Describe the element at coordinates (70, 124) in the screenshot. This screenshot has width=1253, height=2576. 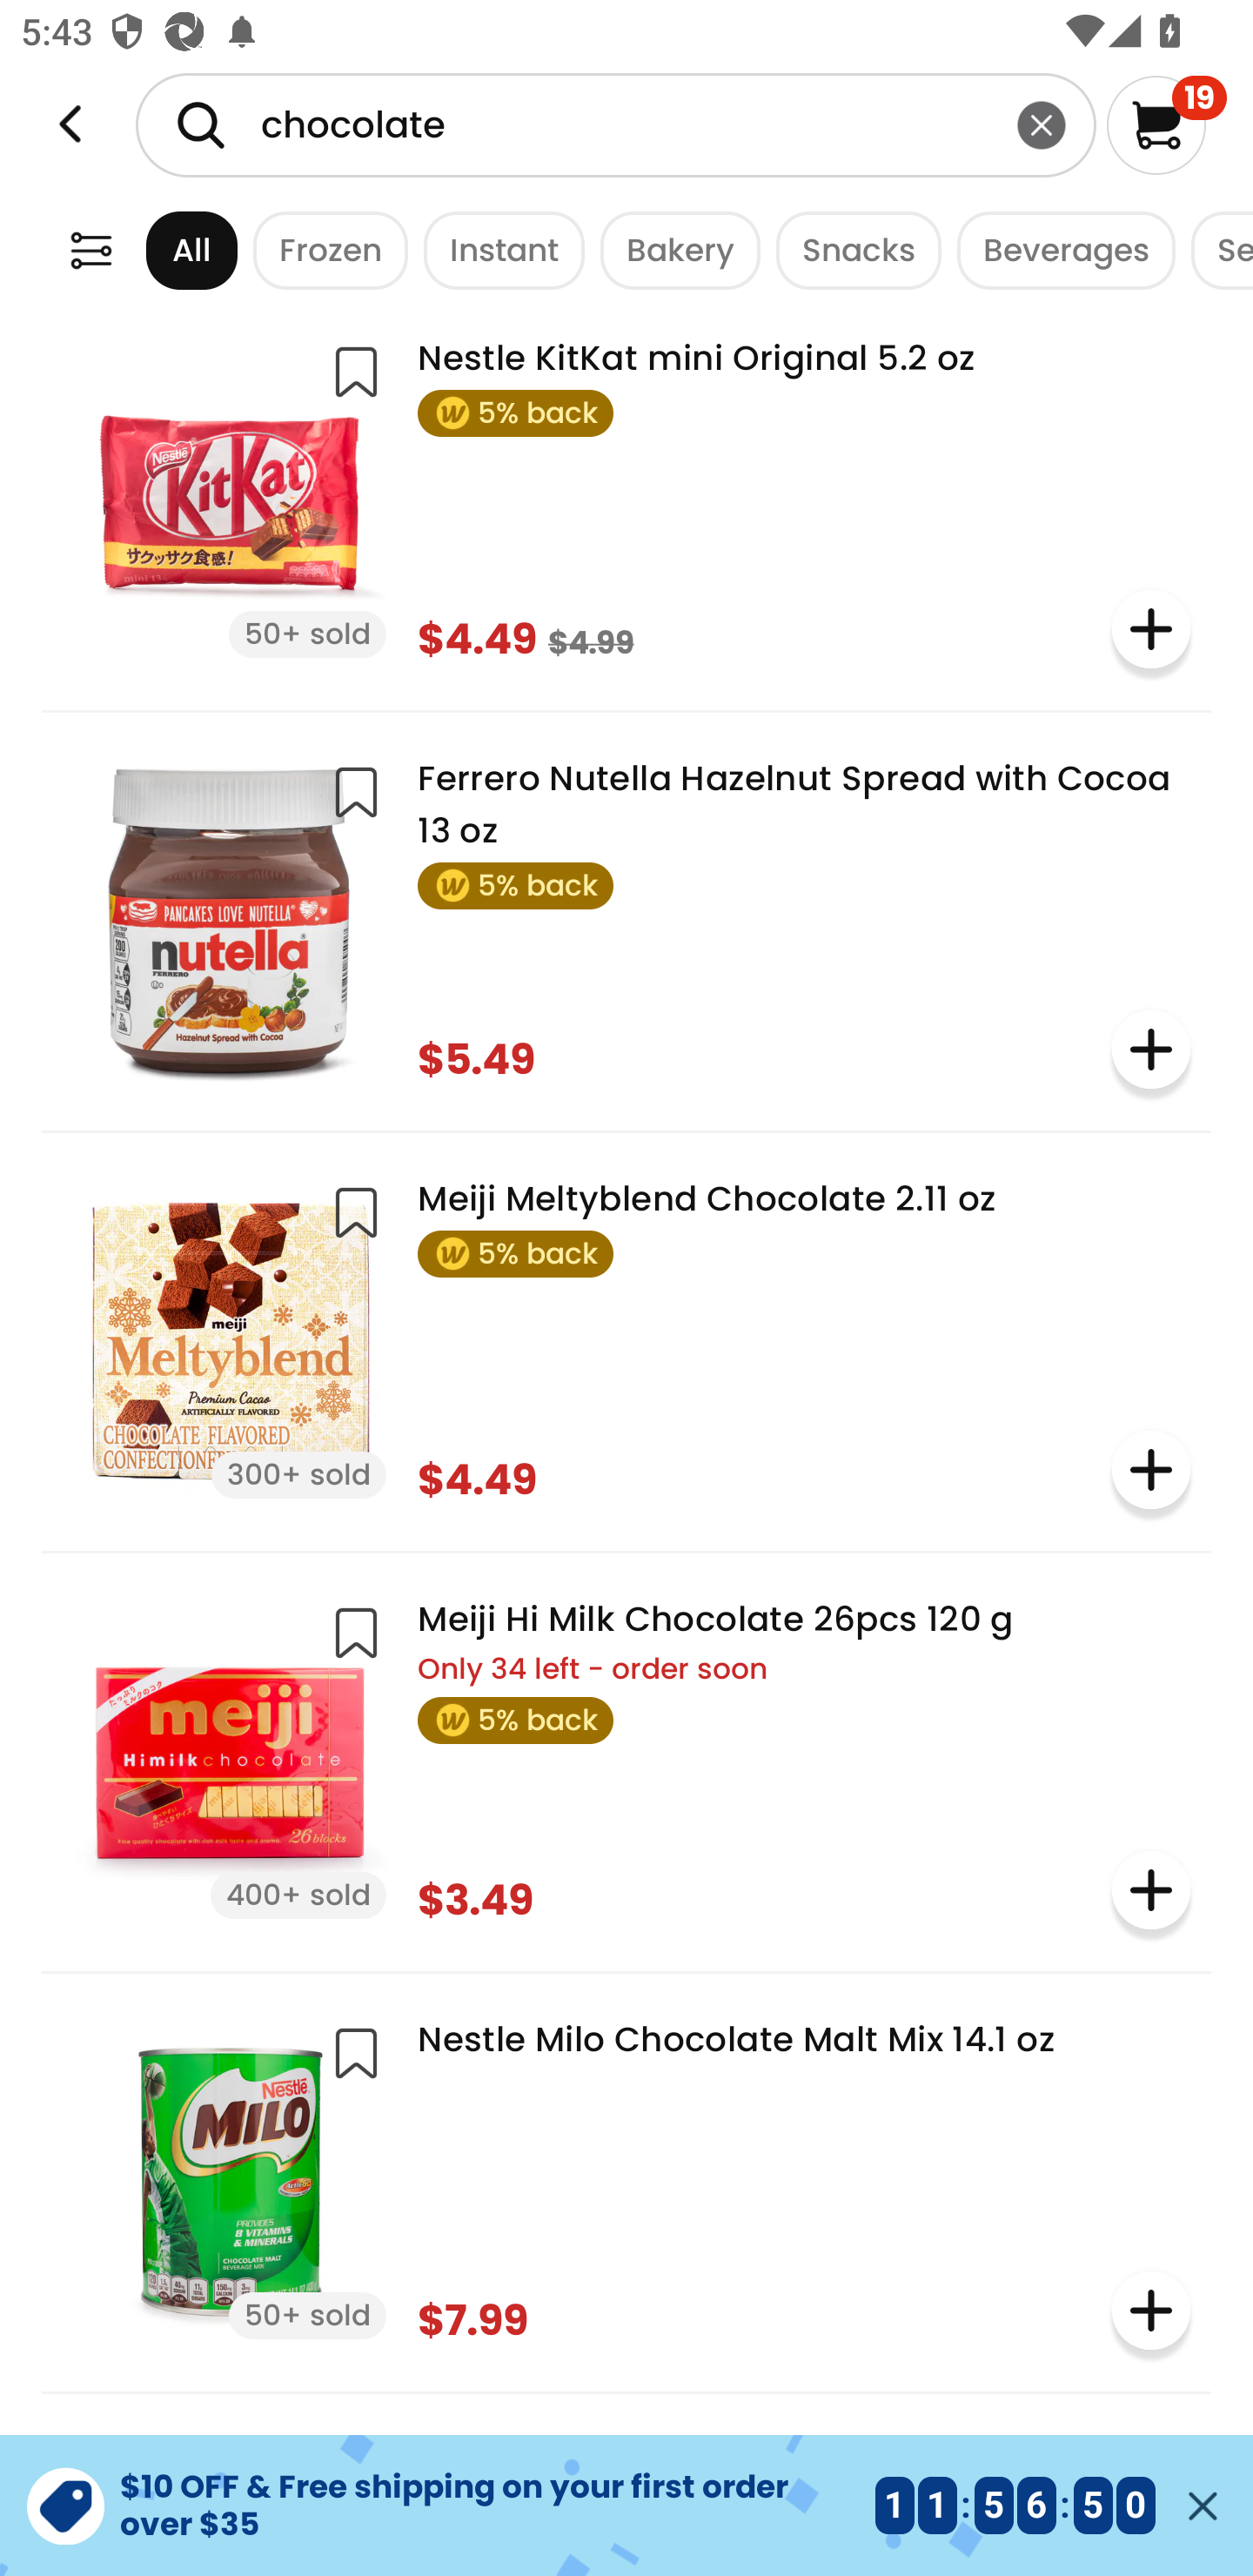
I see `Weee!` at that location.